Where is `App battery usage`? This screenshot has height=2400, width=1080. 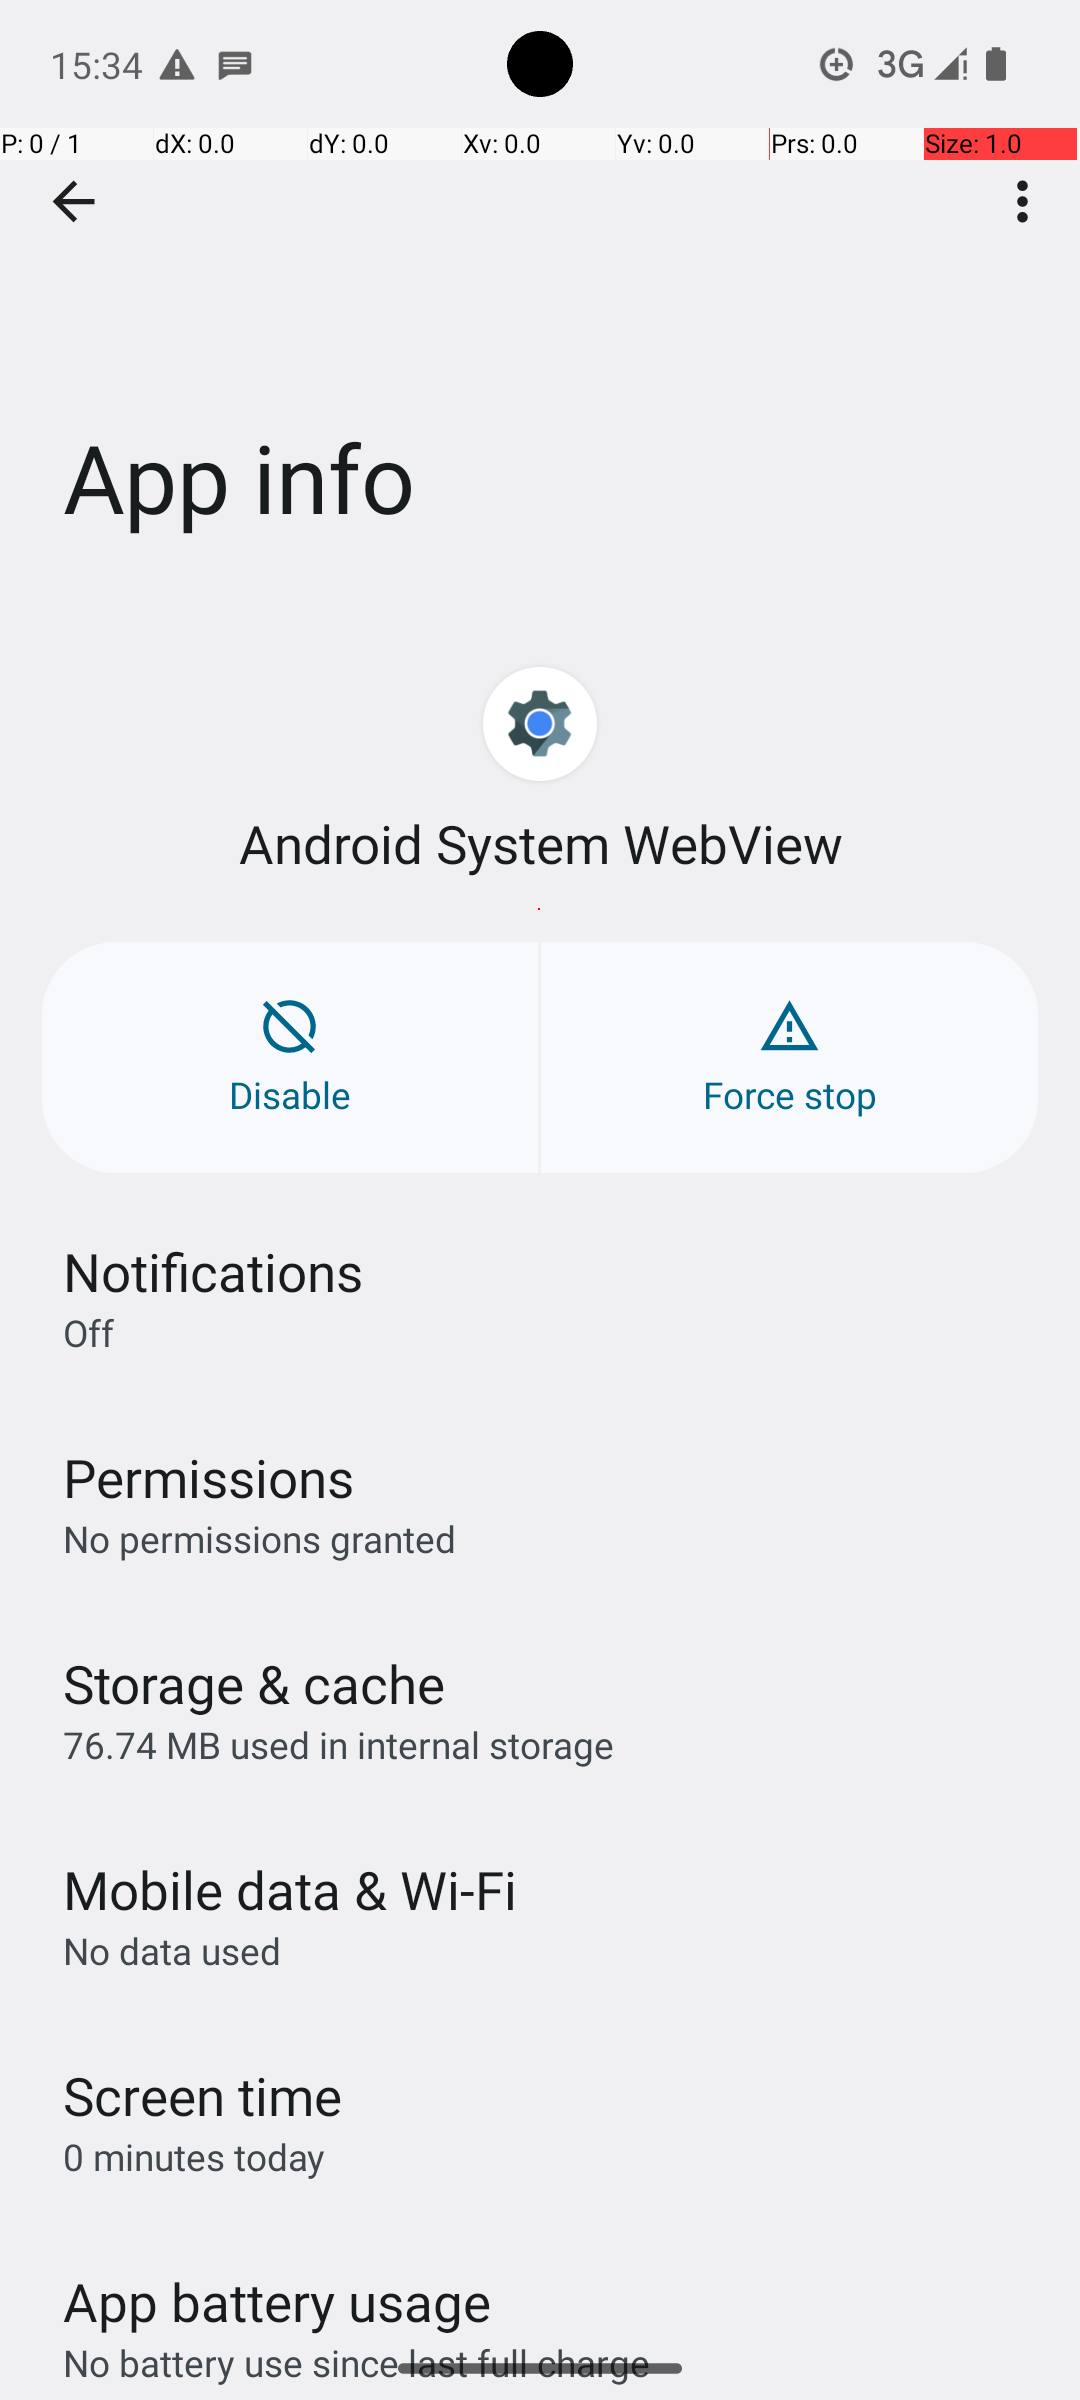
App battery usage is located at coordinates (278, 2302).